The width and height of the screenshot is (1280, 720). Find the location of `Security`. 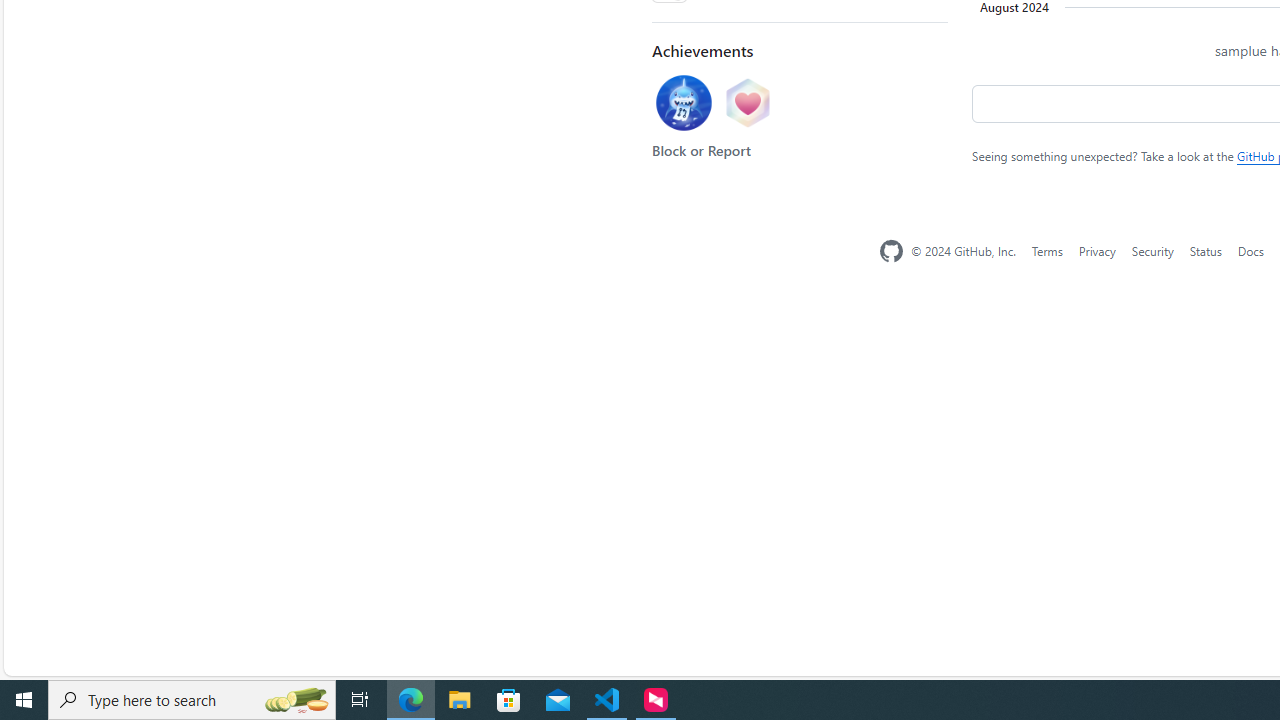

Security is located at coordinates (1152, 251).